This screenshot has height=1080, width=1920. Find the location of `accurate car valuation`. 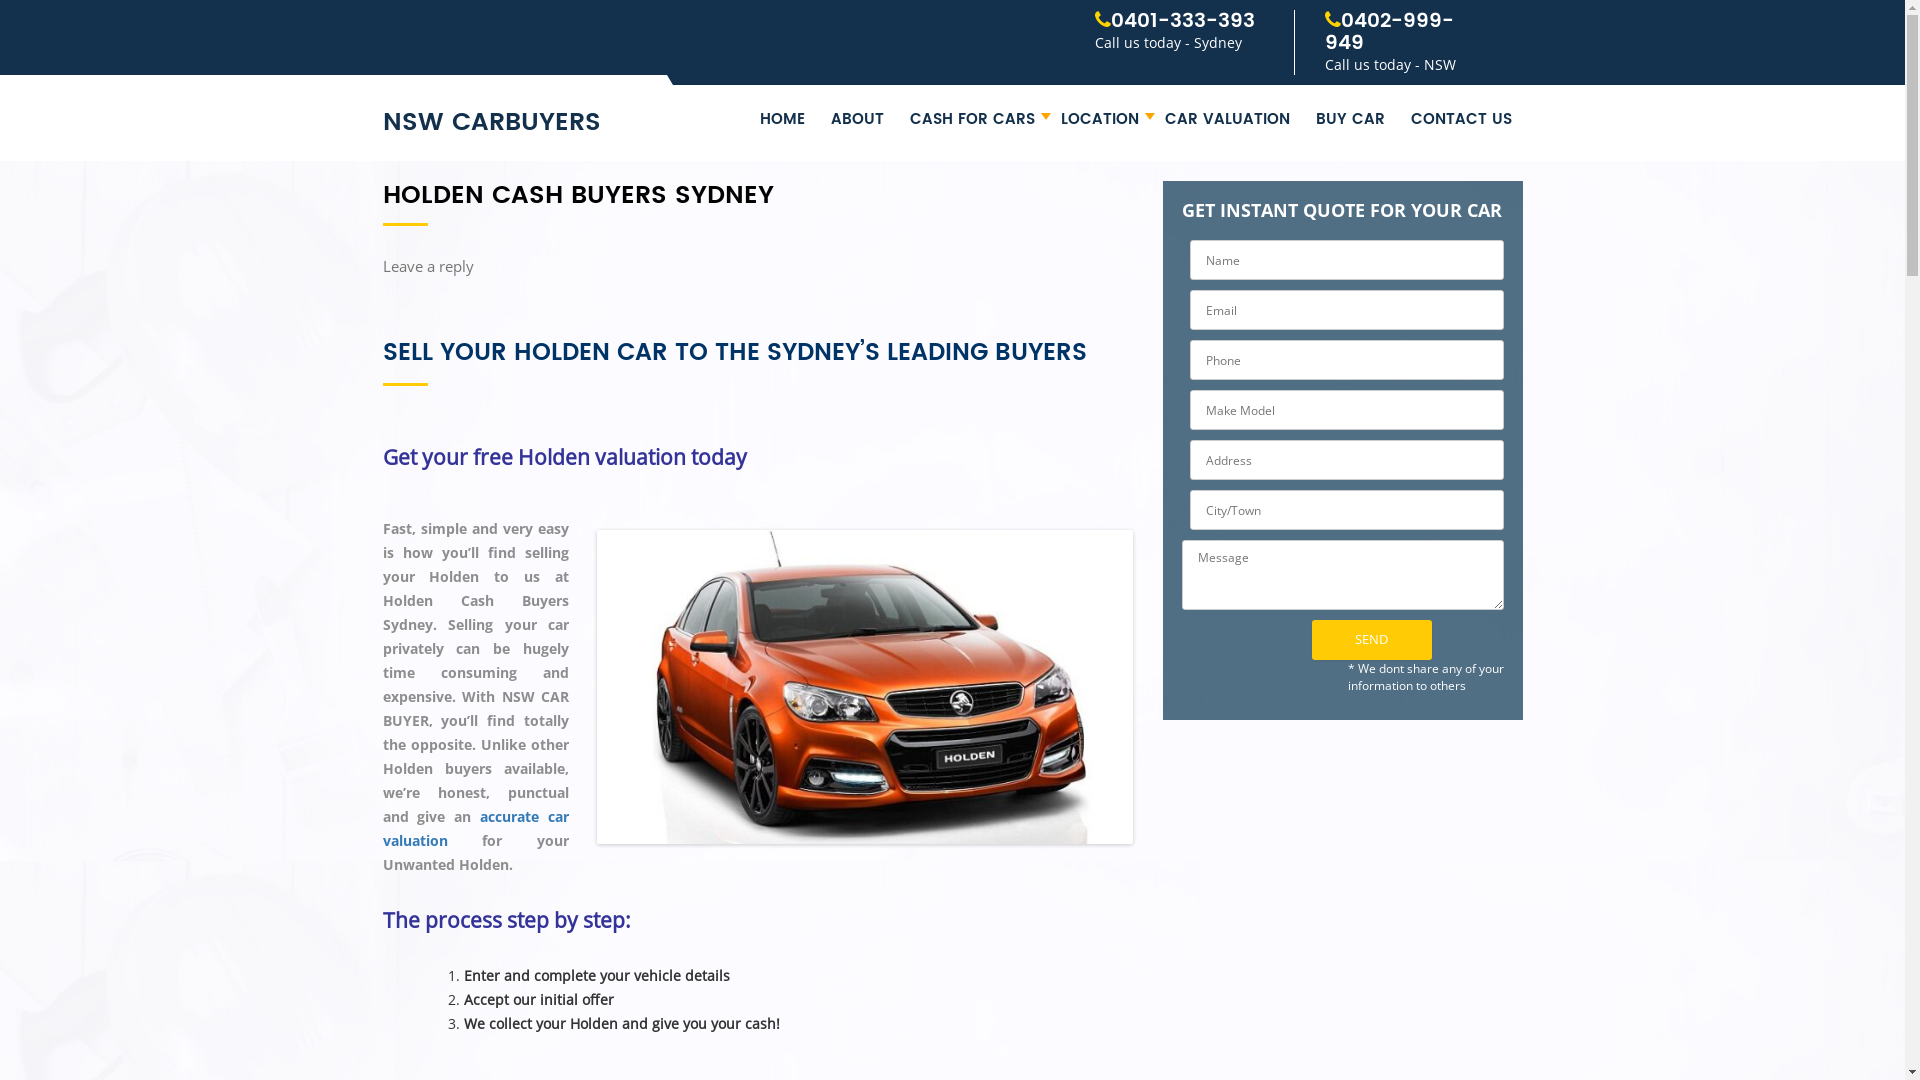

accurate car valuation is located at coordinates (476, 828).